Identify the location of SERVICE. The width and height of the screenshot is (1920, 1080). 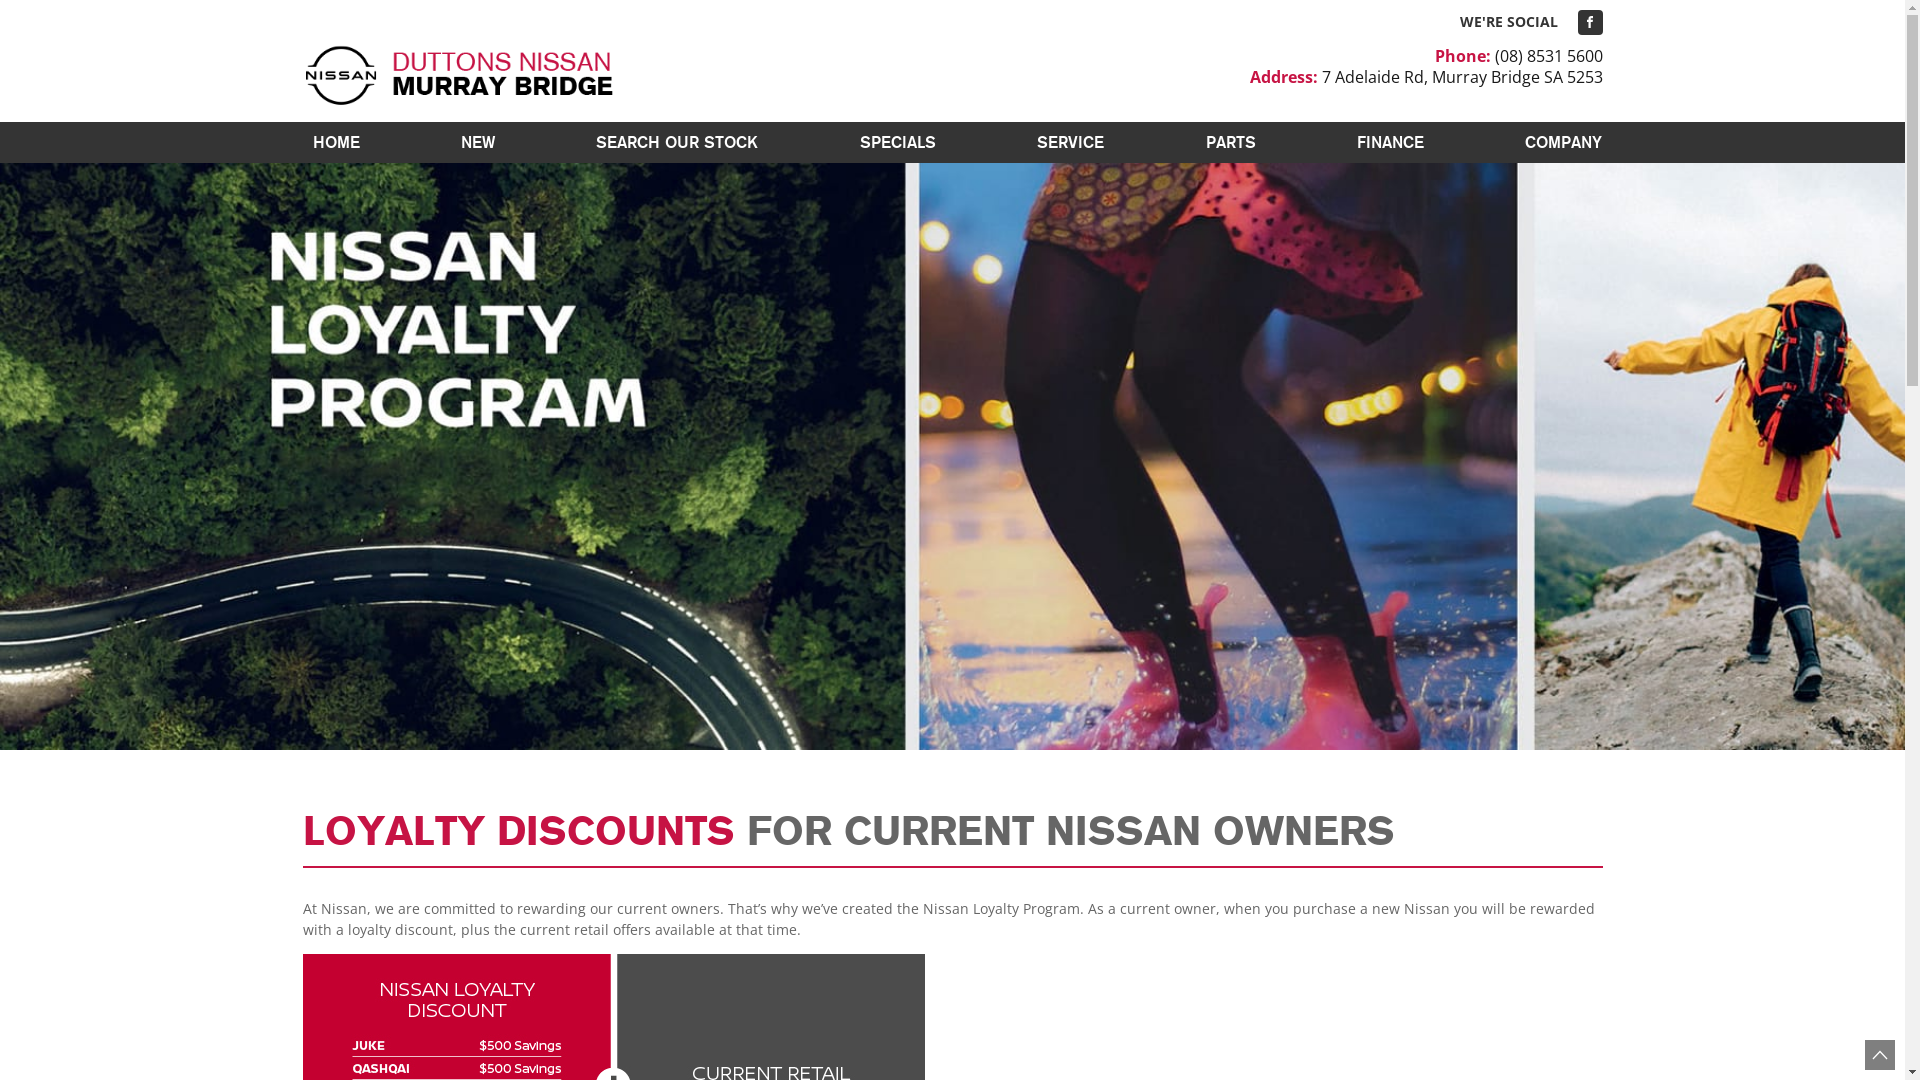
(1070, 142).